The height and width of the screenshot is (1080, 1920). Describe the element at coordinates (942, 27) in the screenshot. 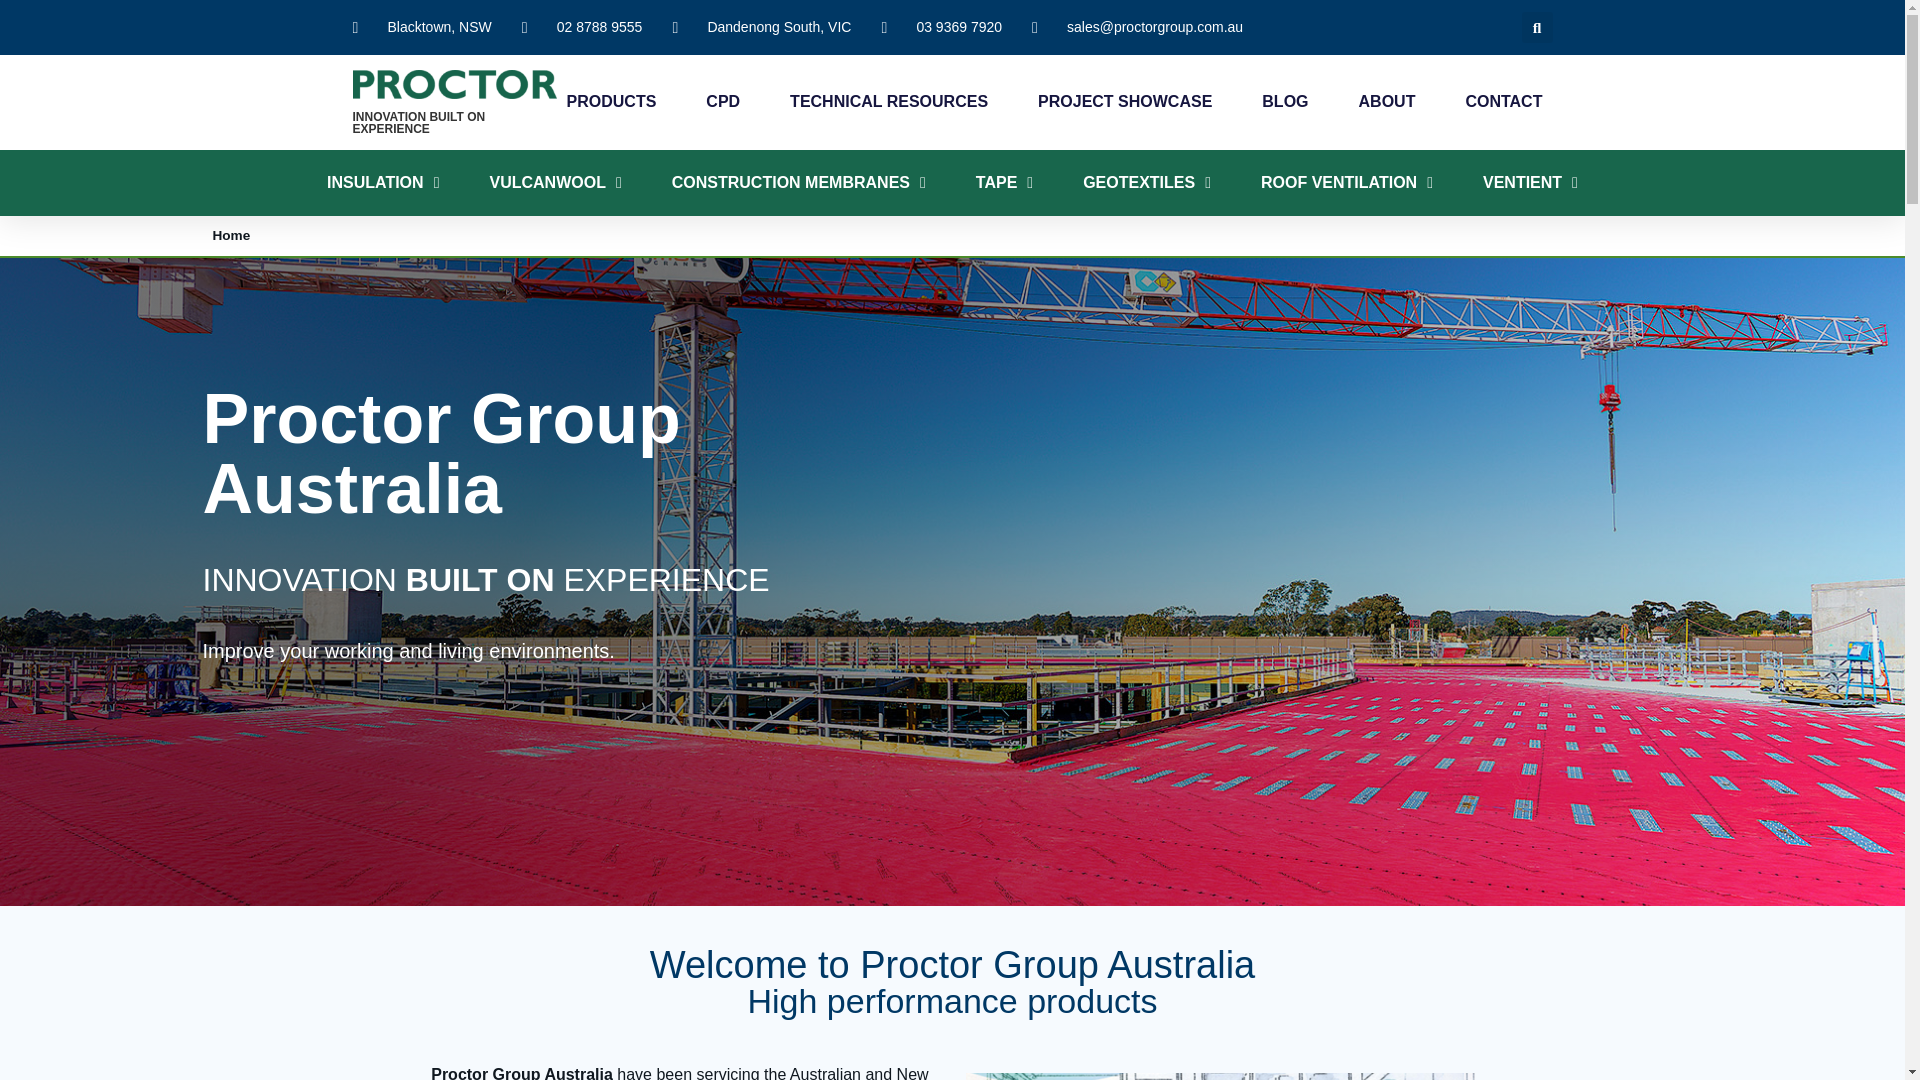

I see `03 9369 7920` at that location.